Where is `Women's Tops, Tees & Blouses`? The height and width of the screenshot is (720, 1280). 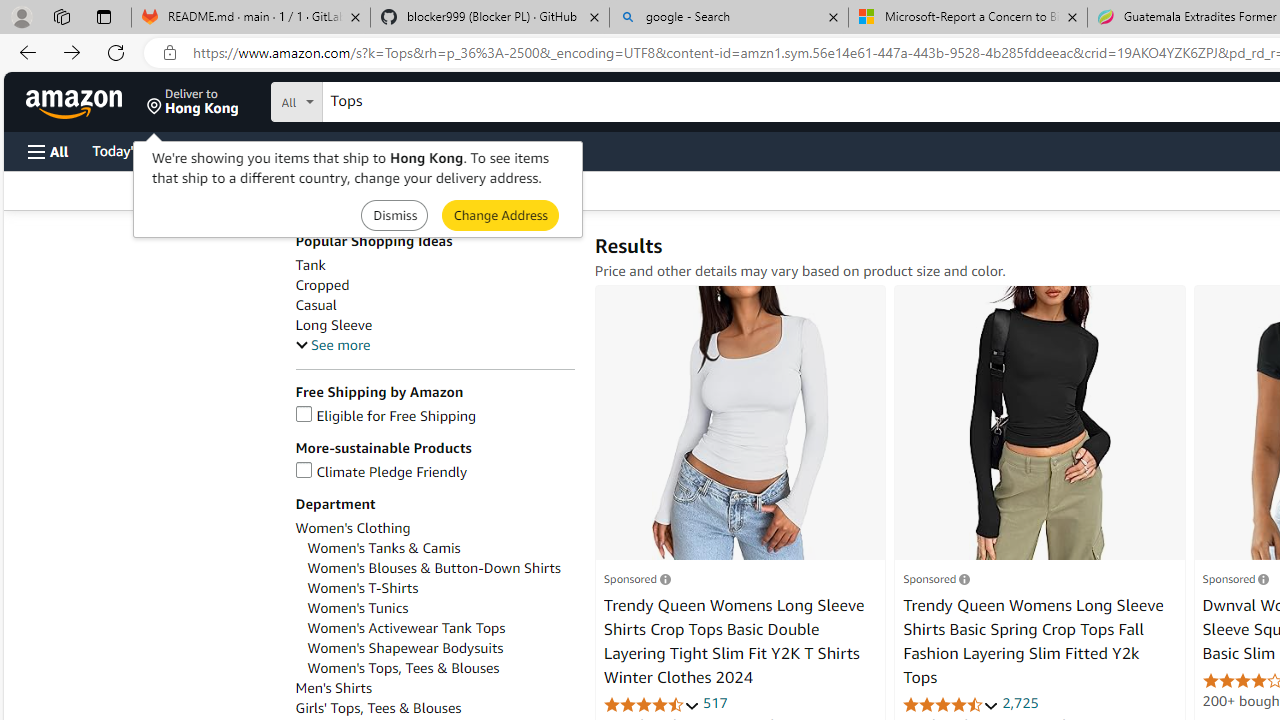
Women's Tops, Tees & Blouses is located at coordinates (440, 668).